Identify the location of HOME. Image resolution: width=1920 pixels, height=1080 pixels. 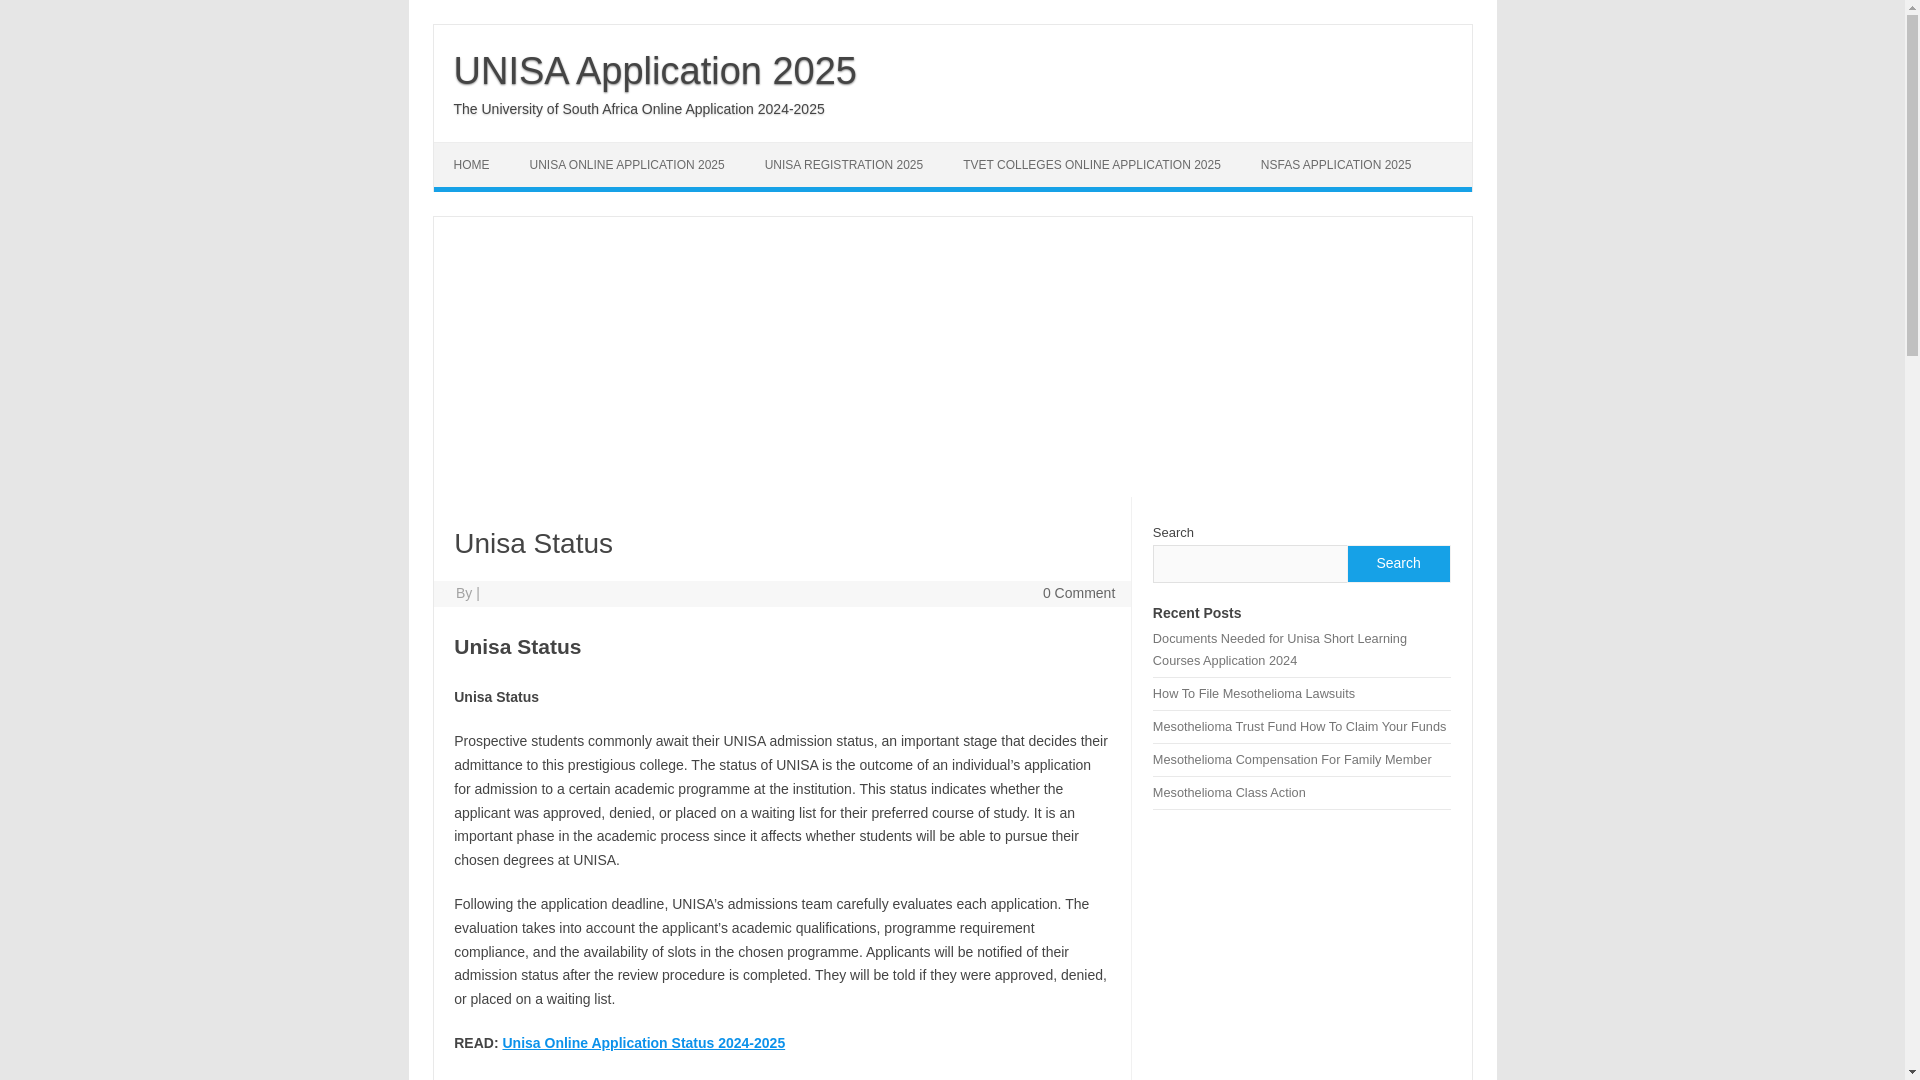
(472, 164).